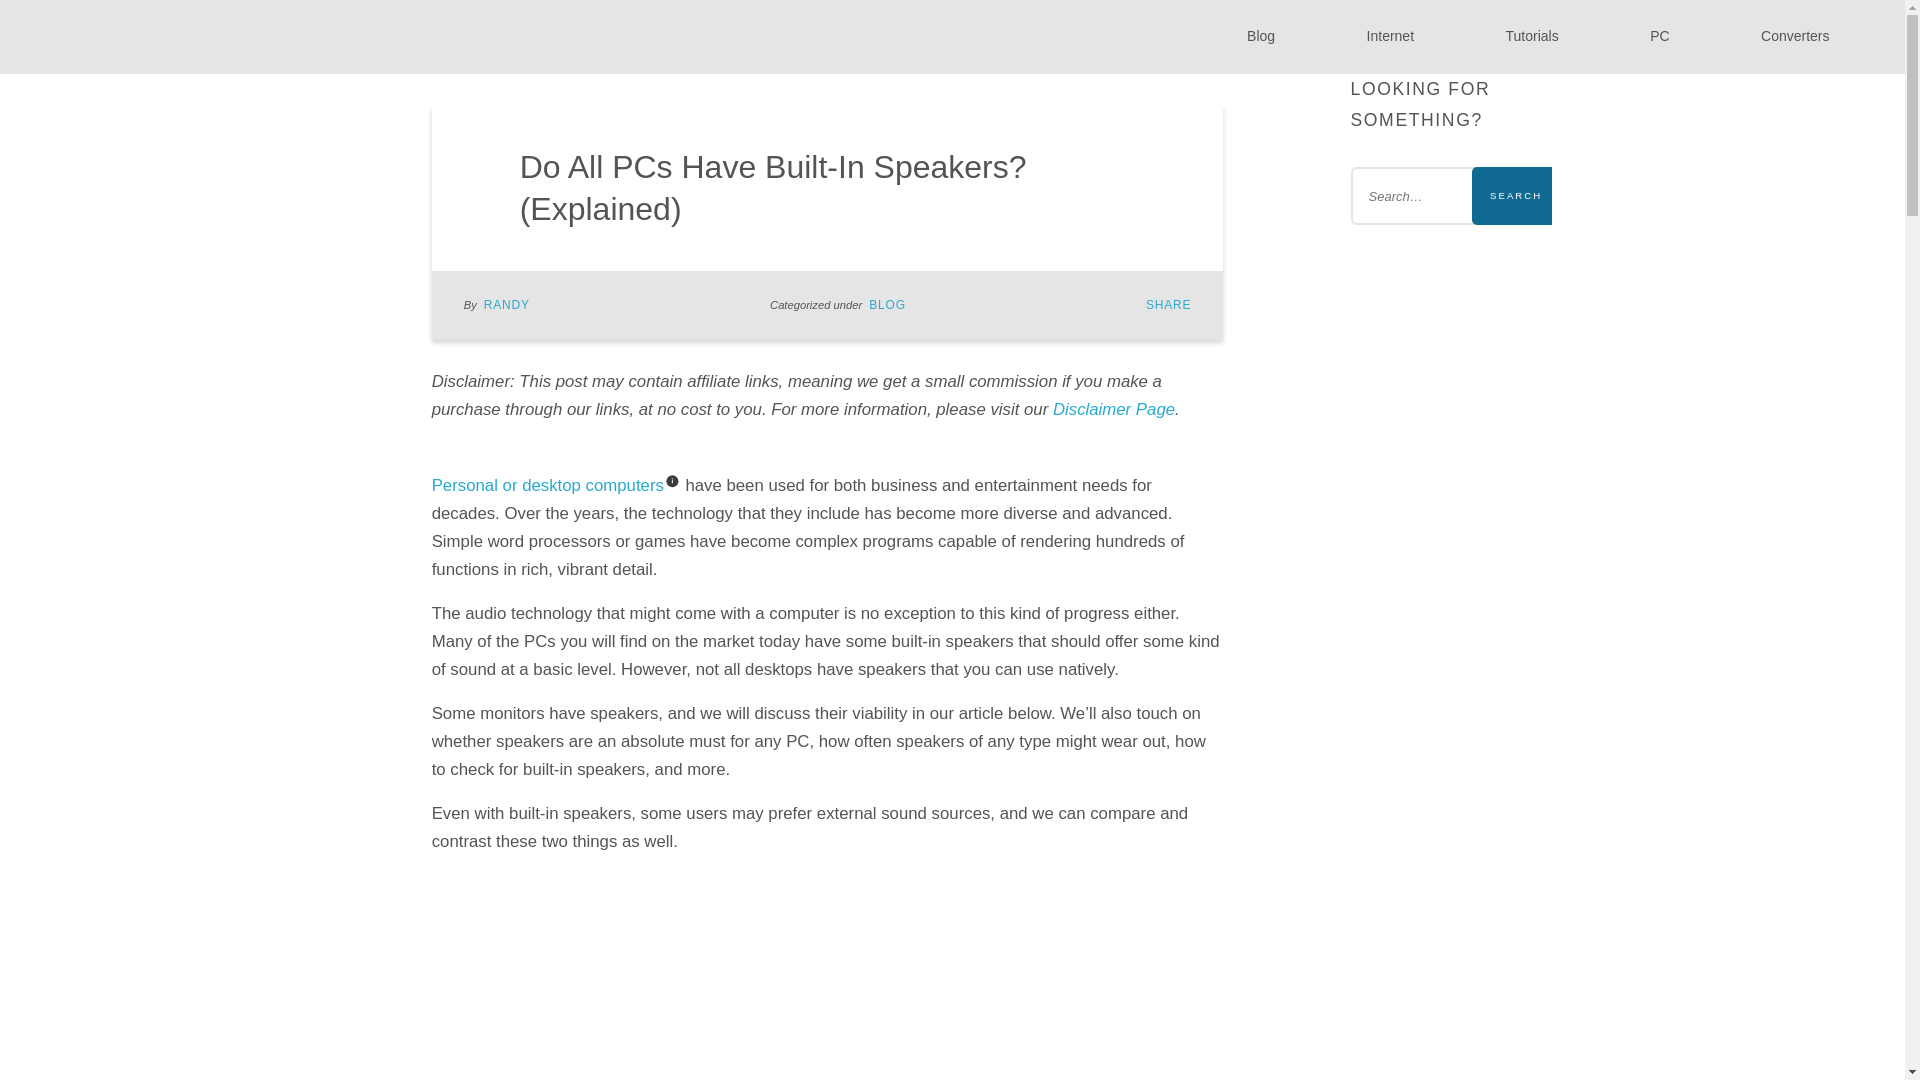 The image size is (1920, 1080). What do you see at coordinates (1660, 36) in the screenshot?
I see `PC` at bounding box center [1660, 36].